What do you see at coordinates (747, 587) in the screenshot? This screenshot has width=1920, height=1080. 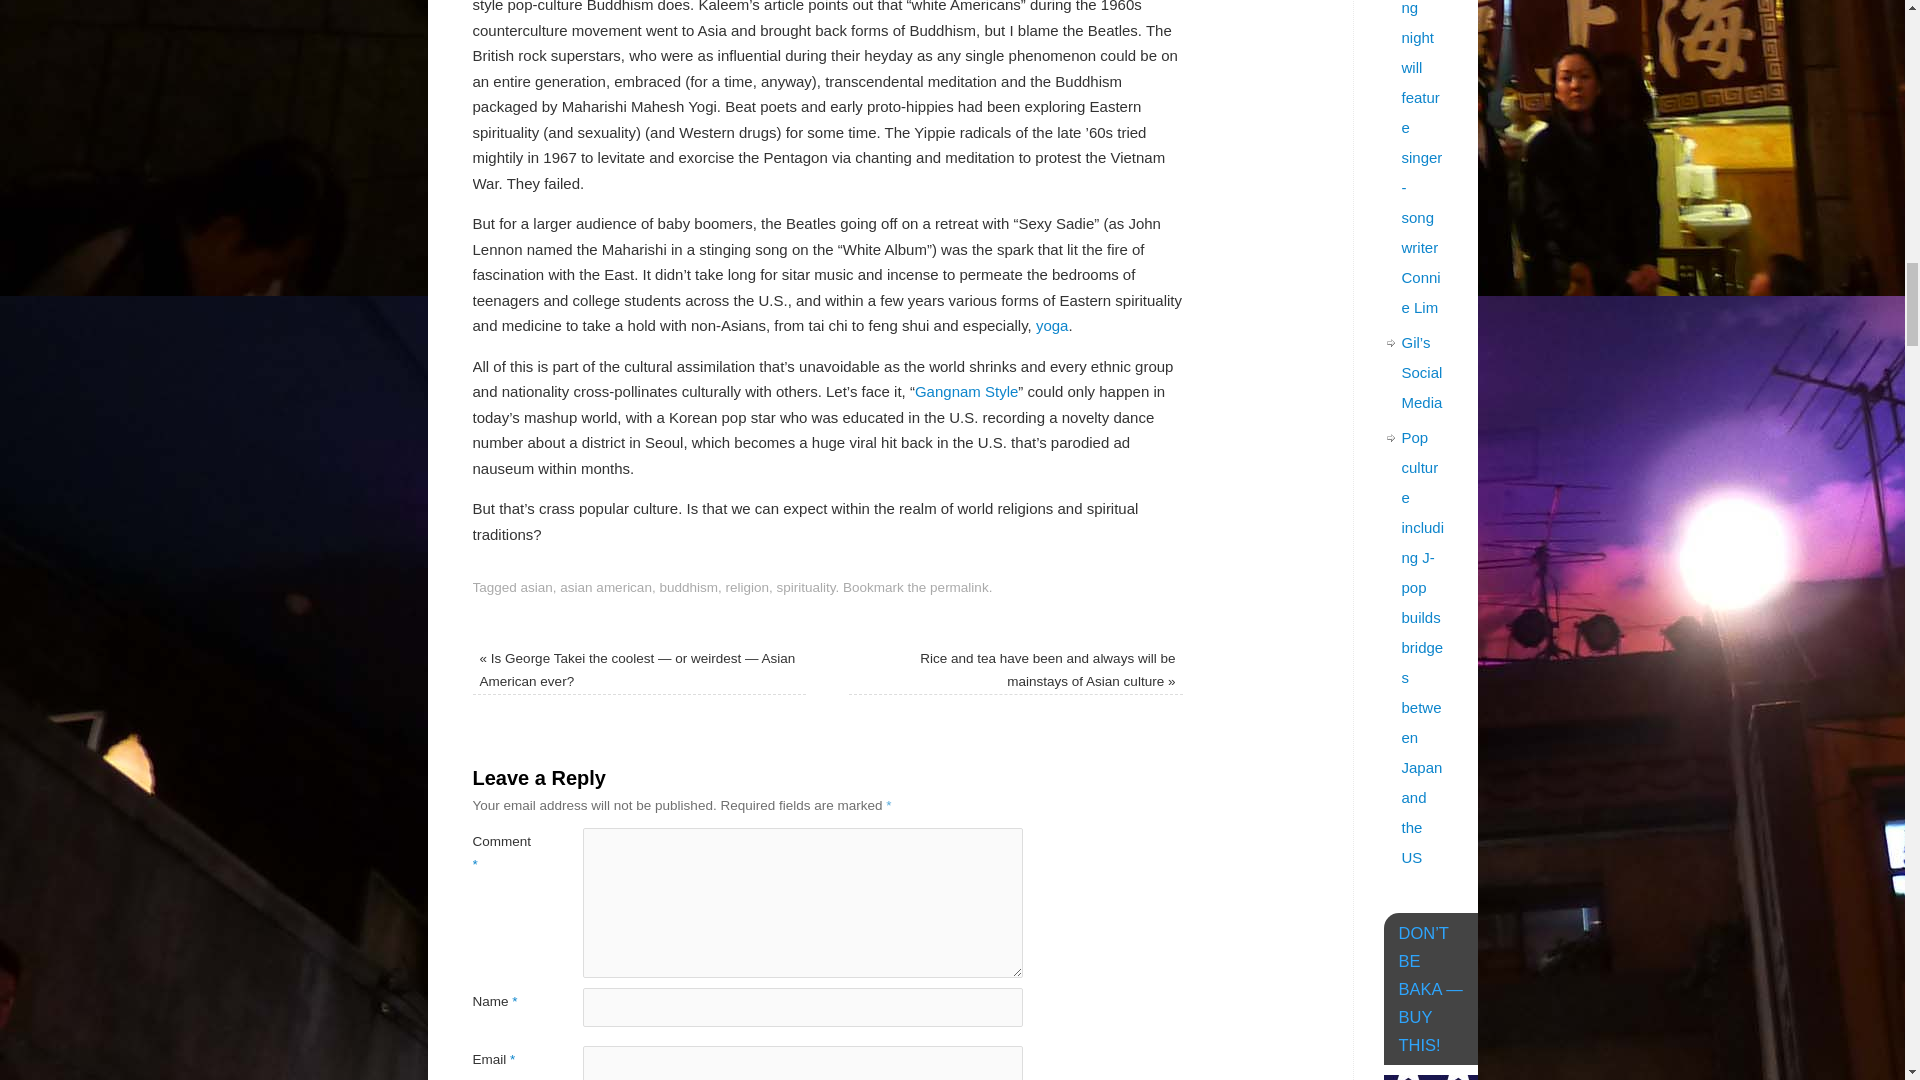 I see `religion` at bounding box center [747, 587].